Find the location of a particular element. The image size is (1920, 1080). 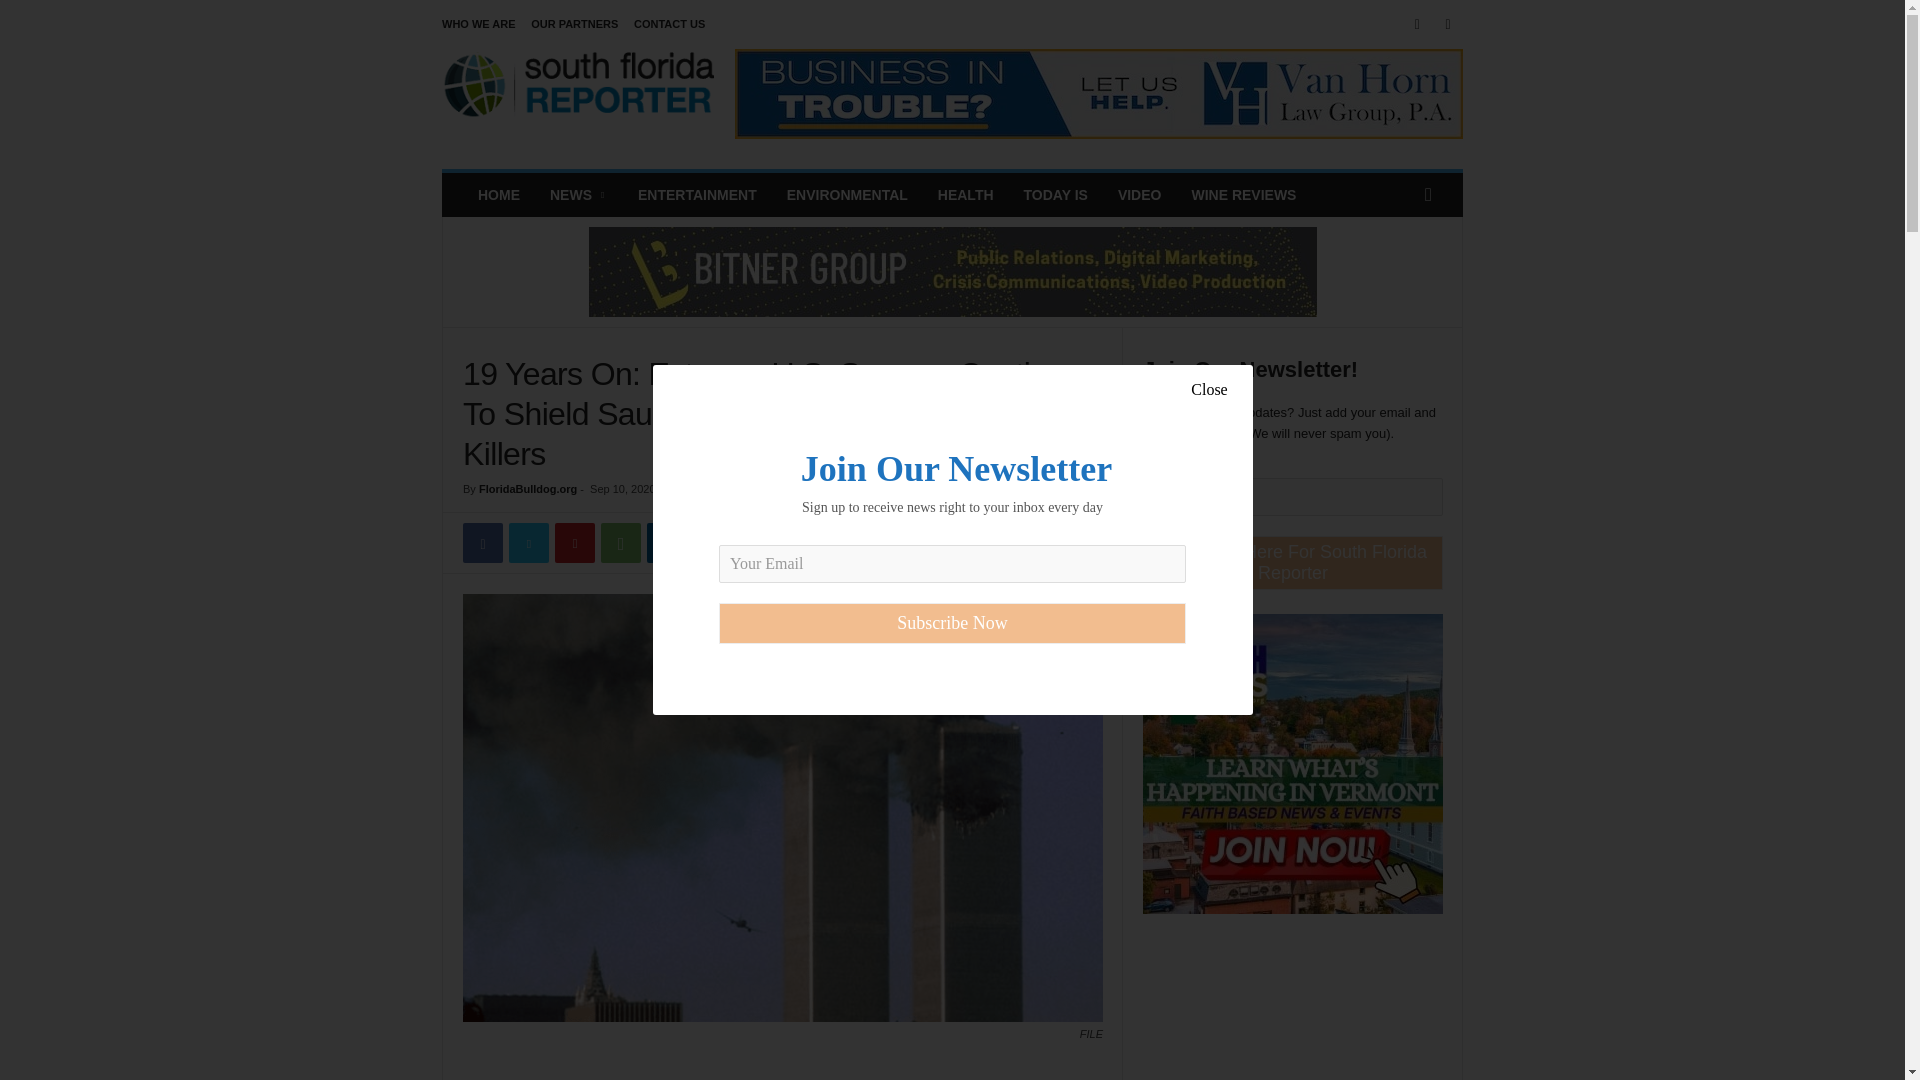

Linkedin is located at coordinates (667, 542).